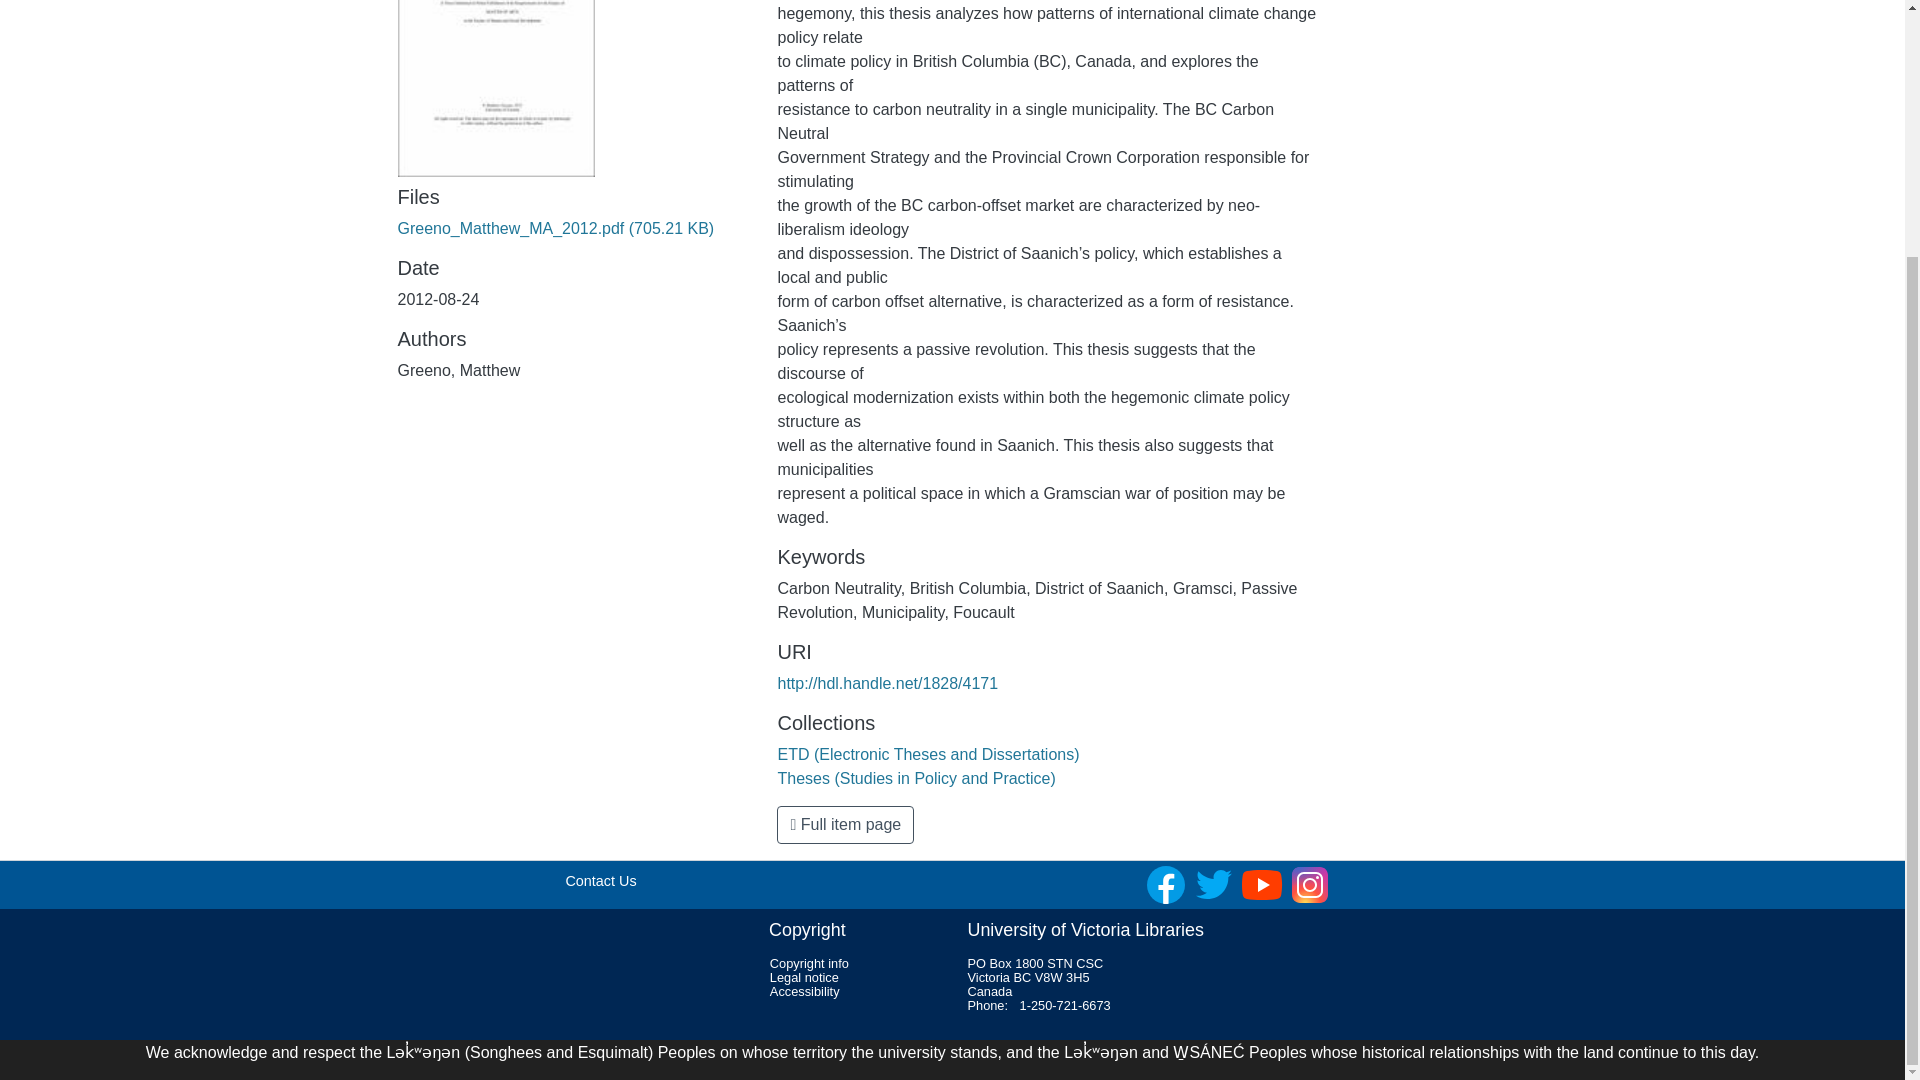  I want to click on Full item page, so click(845, 824).